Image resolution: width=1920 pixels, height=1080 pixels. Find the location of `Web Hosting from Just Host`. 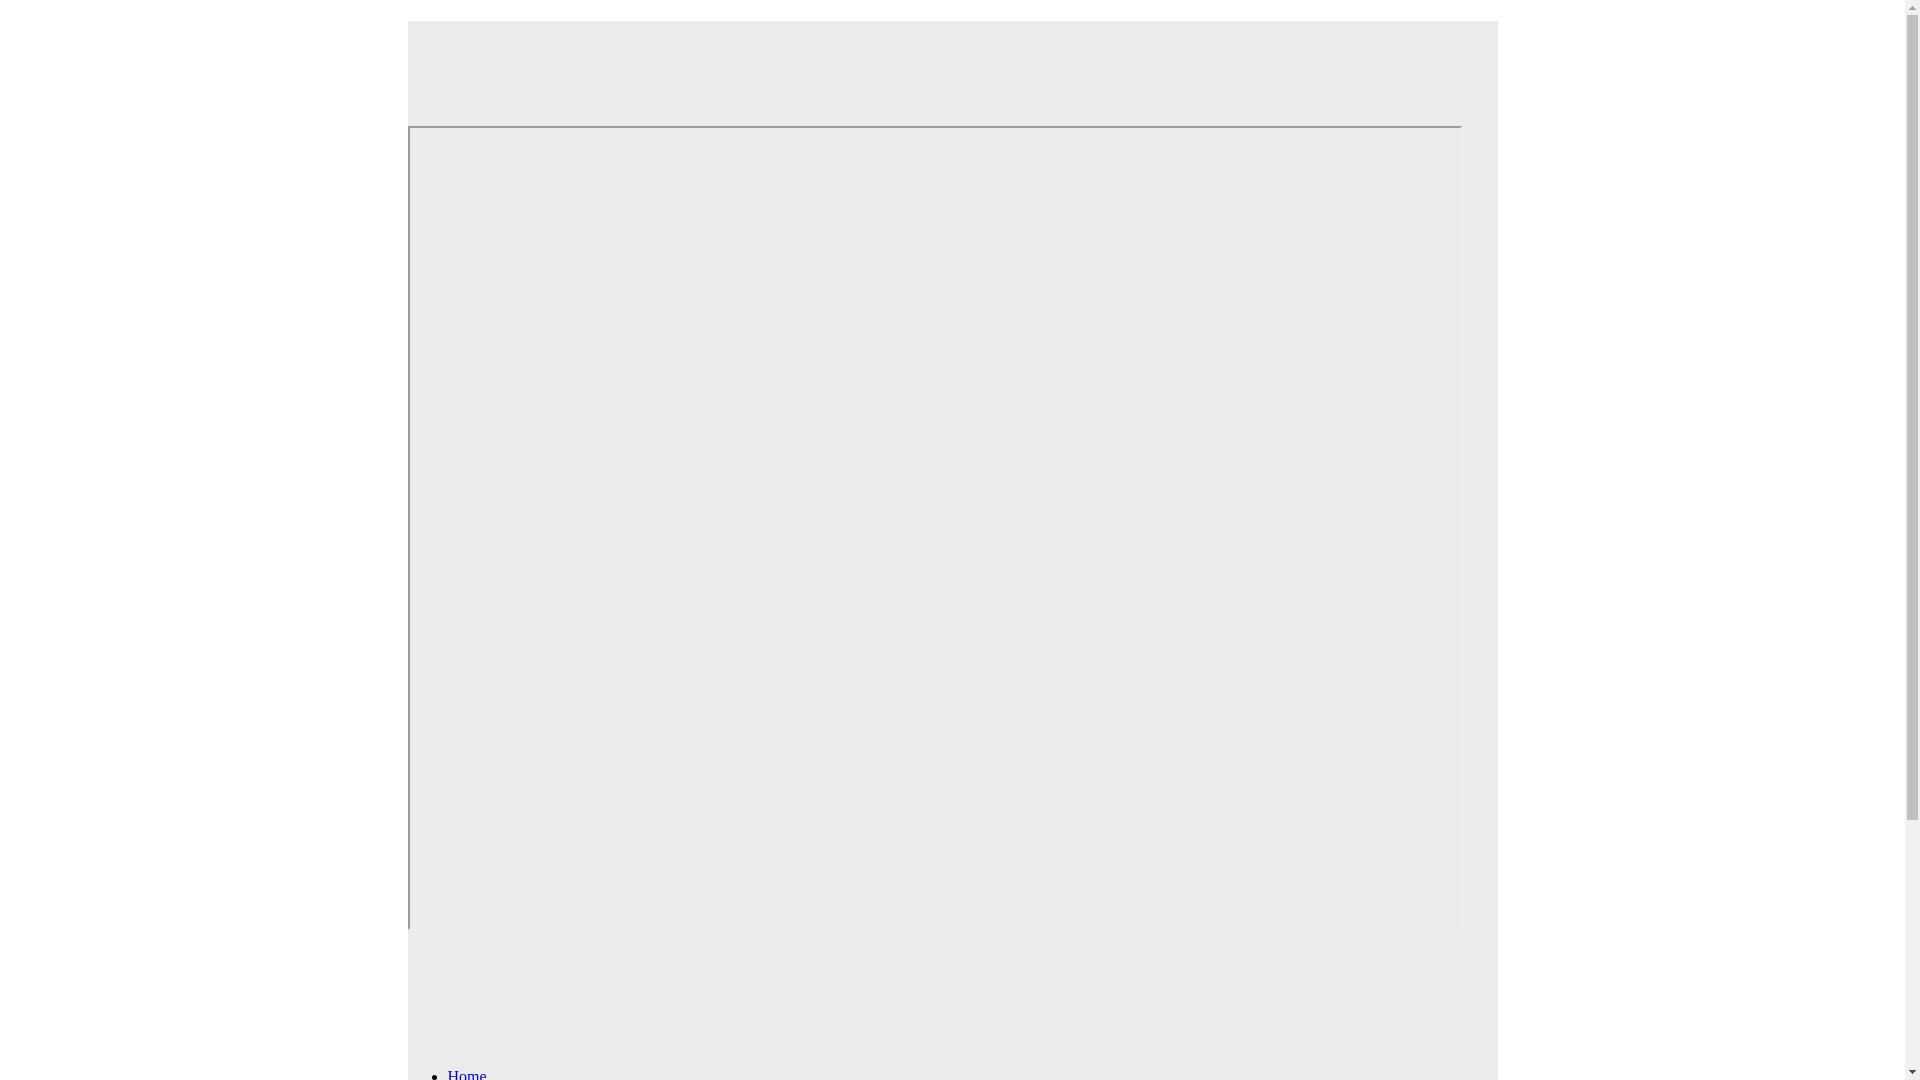

Web Hosting from Just Host is located at coordinates (933, 59).